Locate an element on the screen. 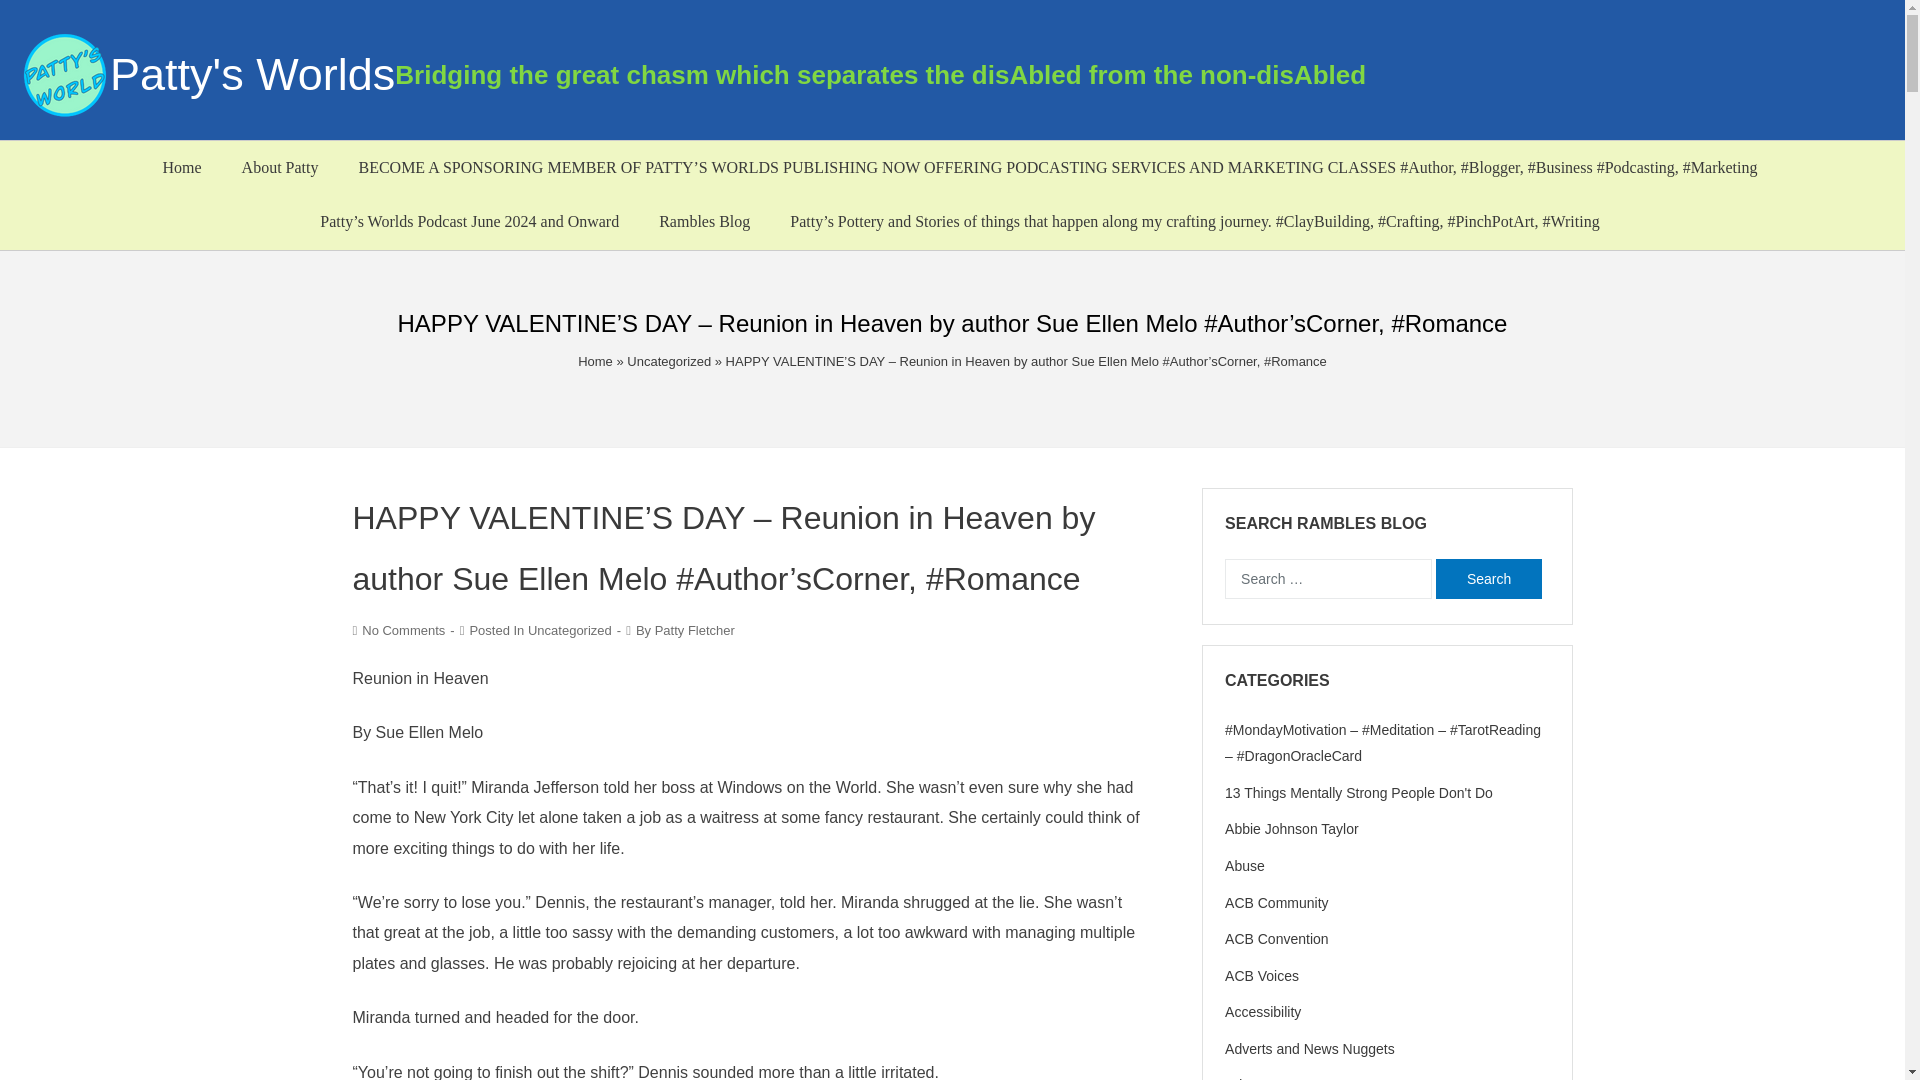 This screenshot has width=1920, height=1080. About Patty is located at coordinates (280, 168).